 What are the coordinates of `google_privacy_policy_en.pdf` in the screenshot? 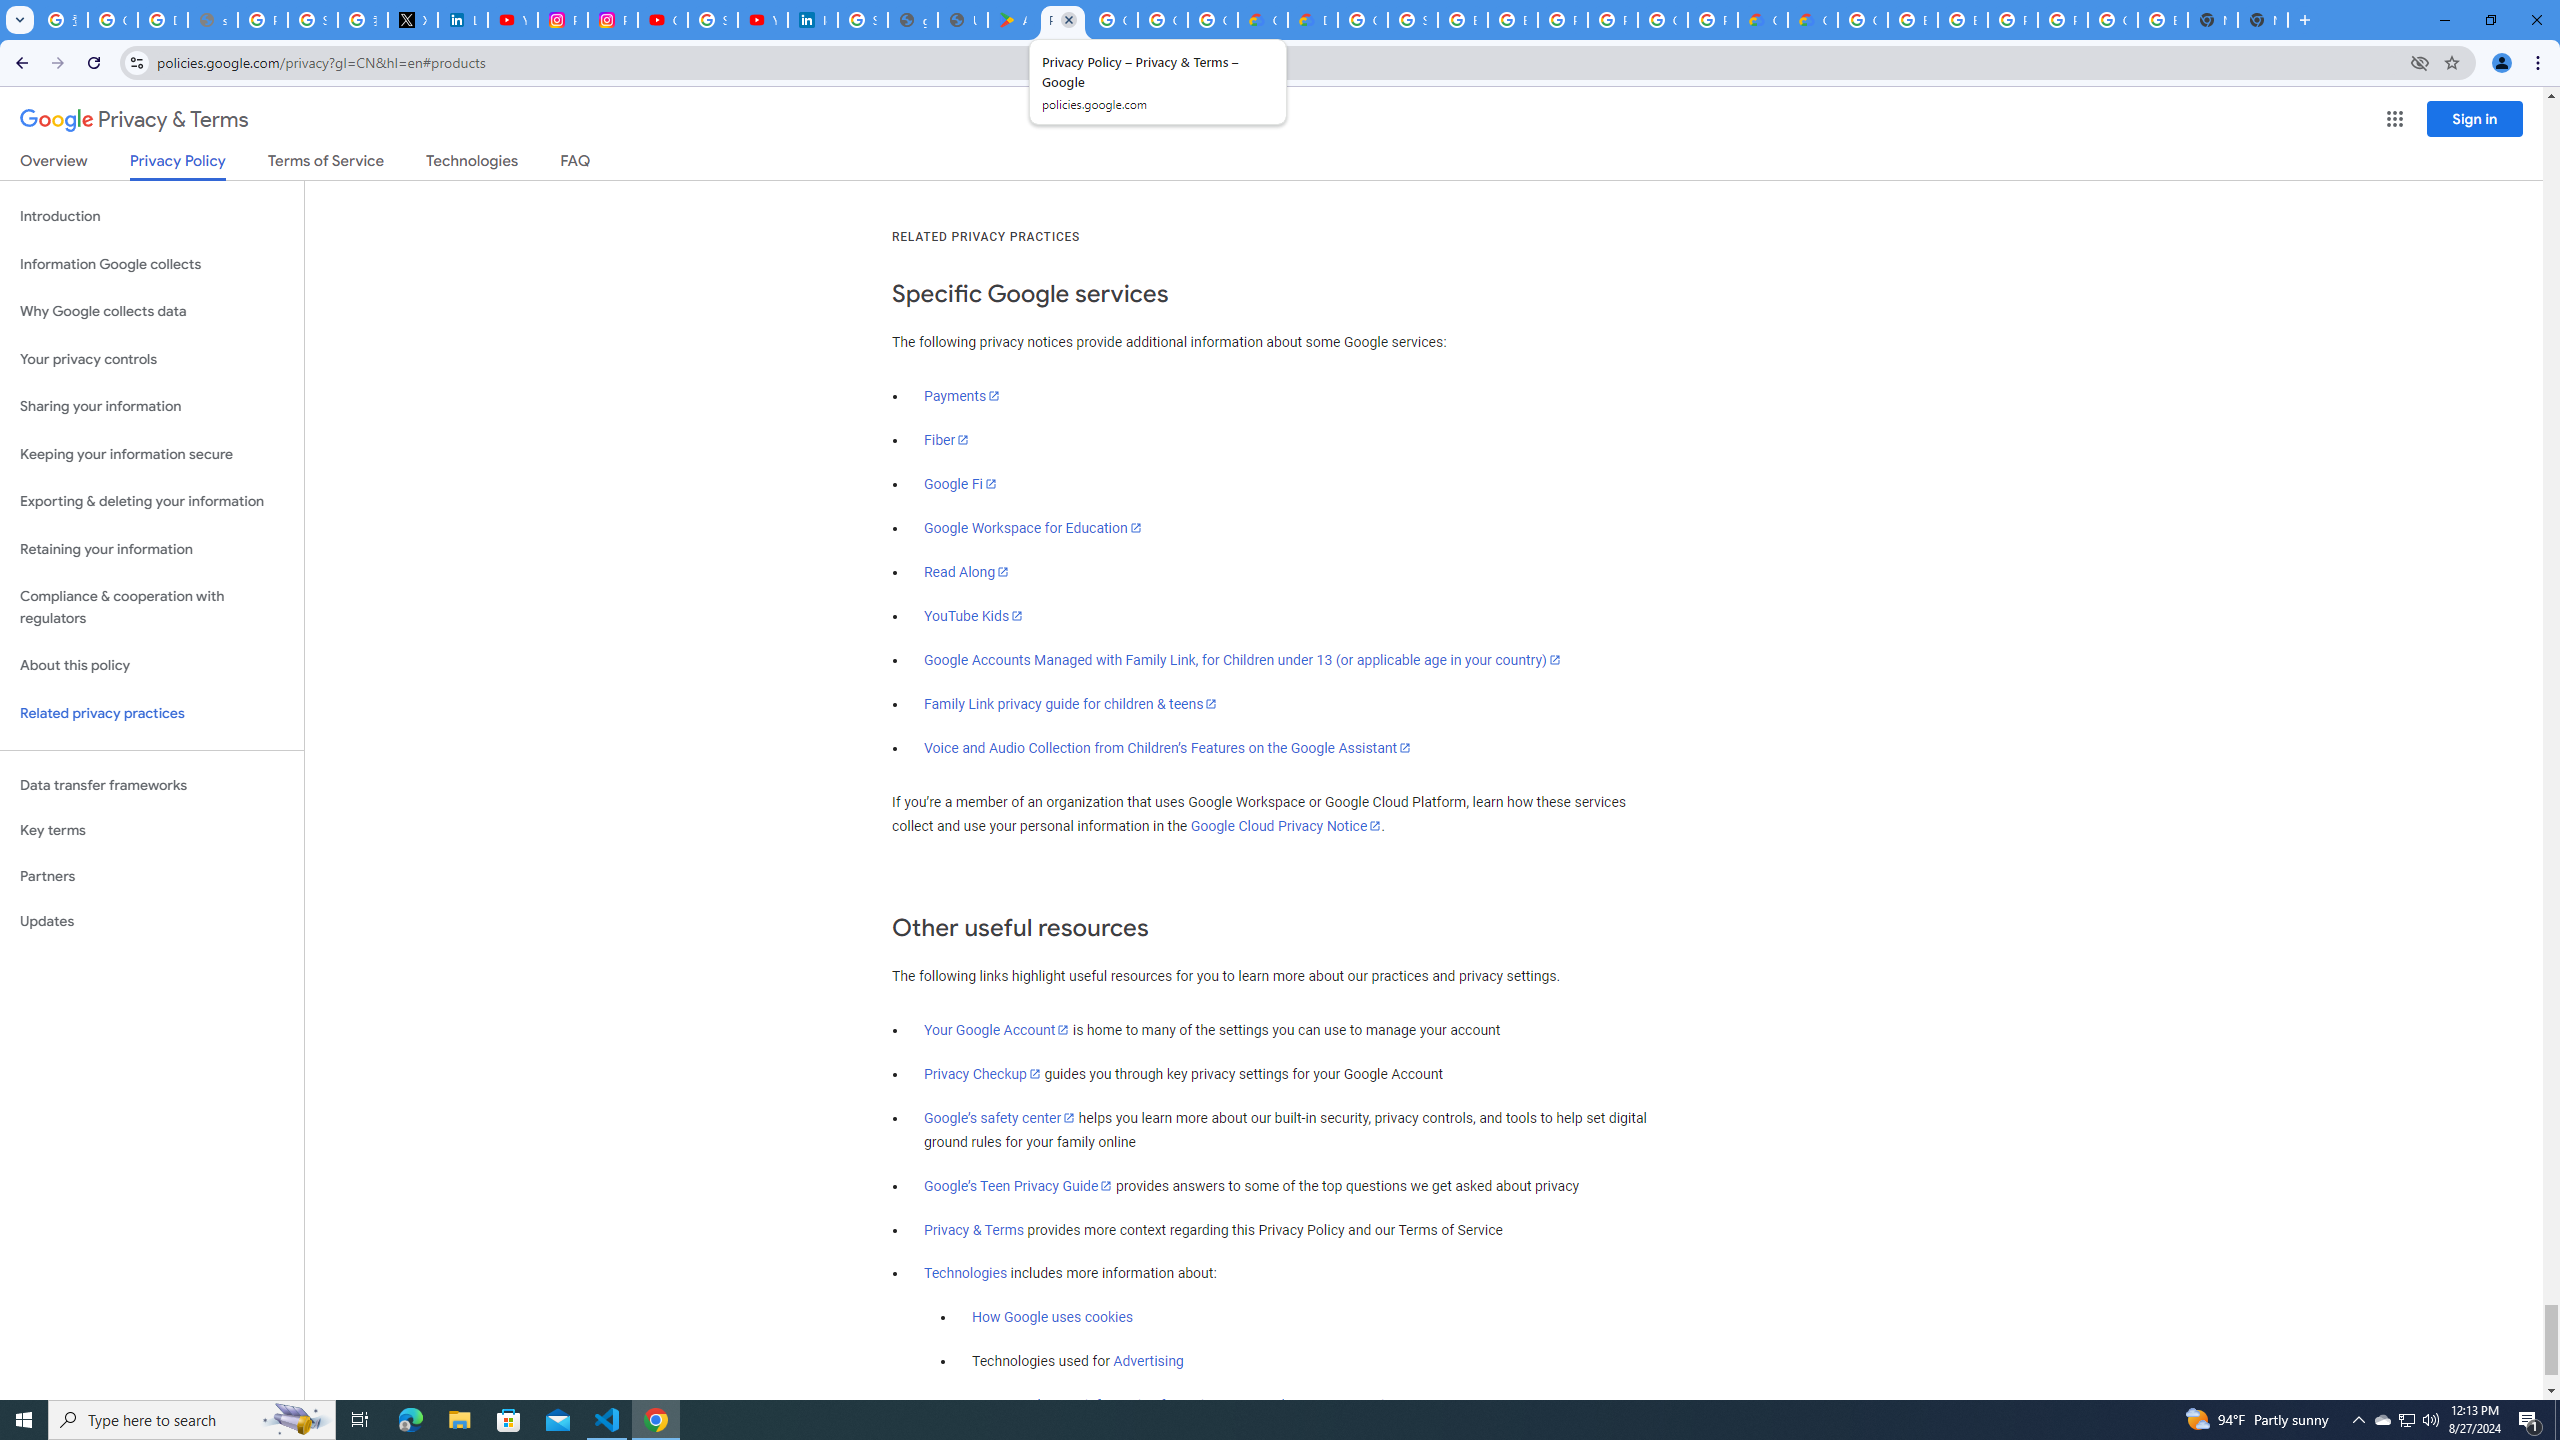 It's located at (912, 20).